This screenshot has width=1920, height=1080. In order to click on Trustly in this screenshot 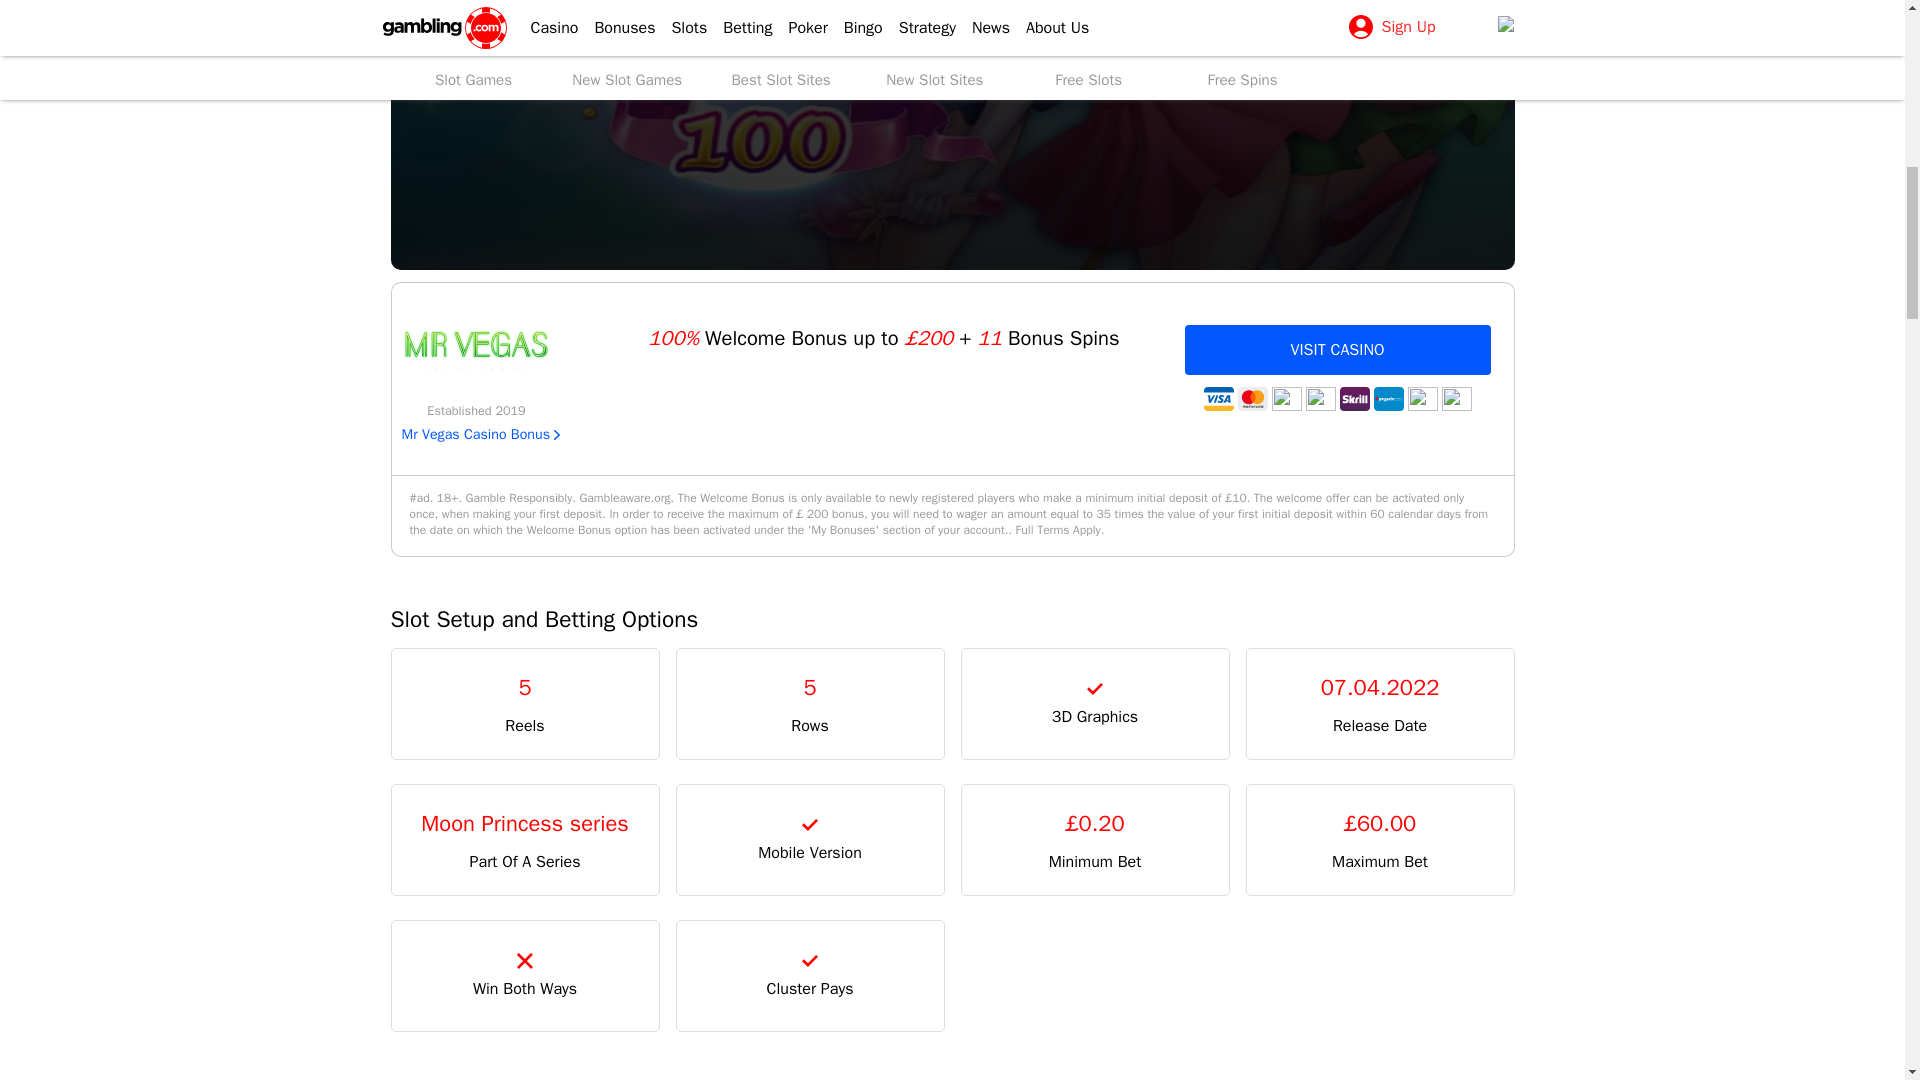, I will do `click(1320, 398)`.